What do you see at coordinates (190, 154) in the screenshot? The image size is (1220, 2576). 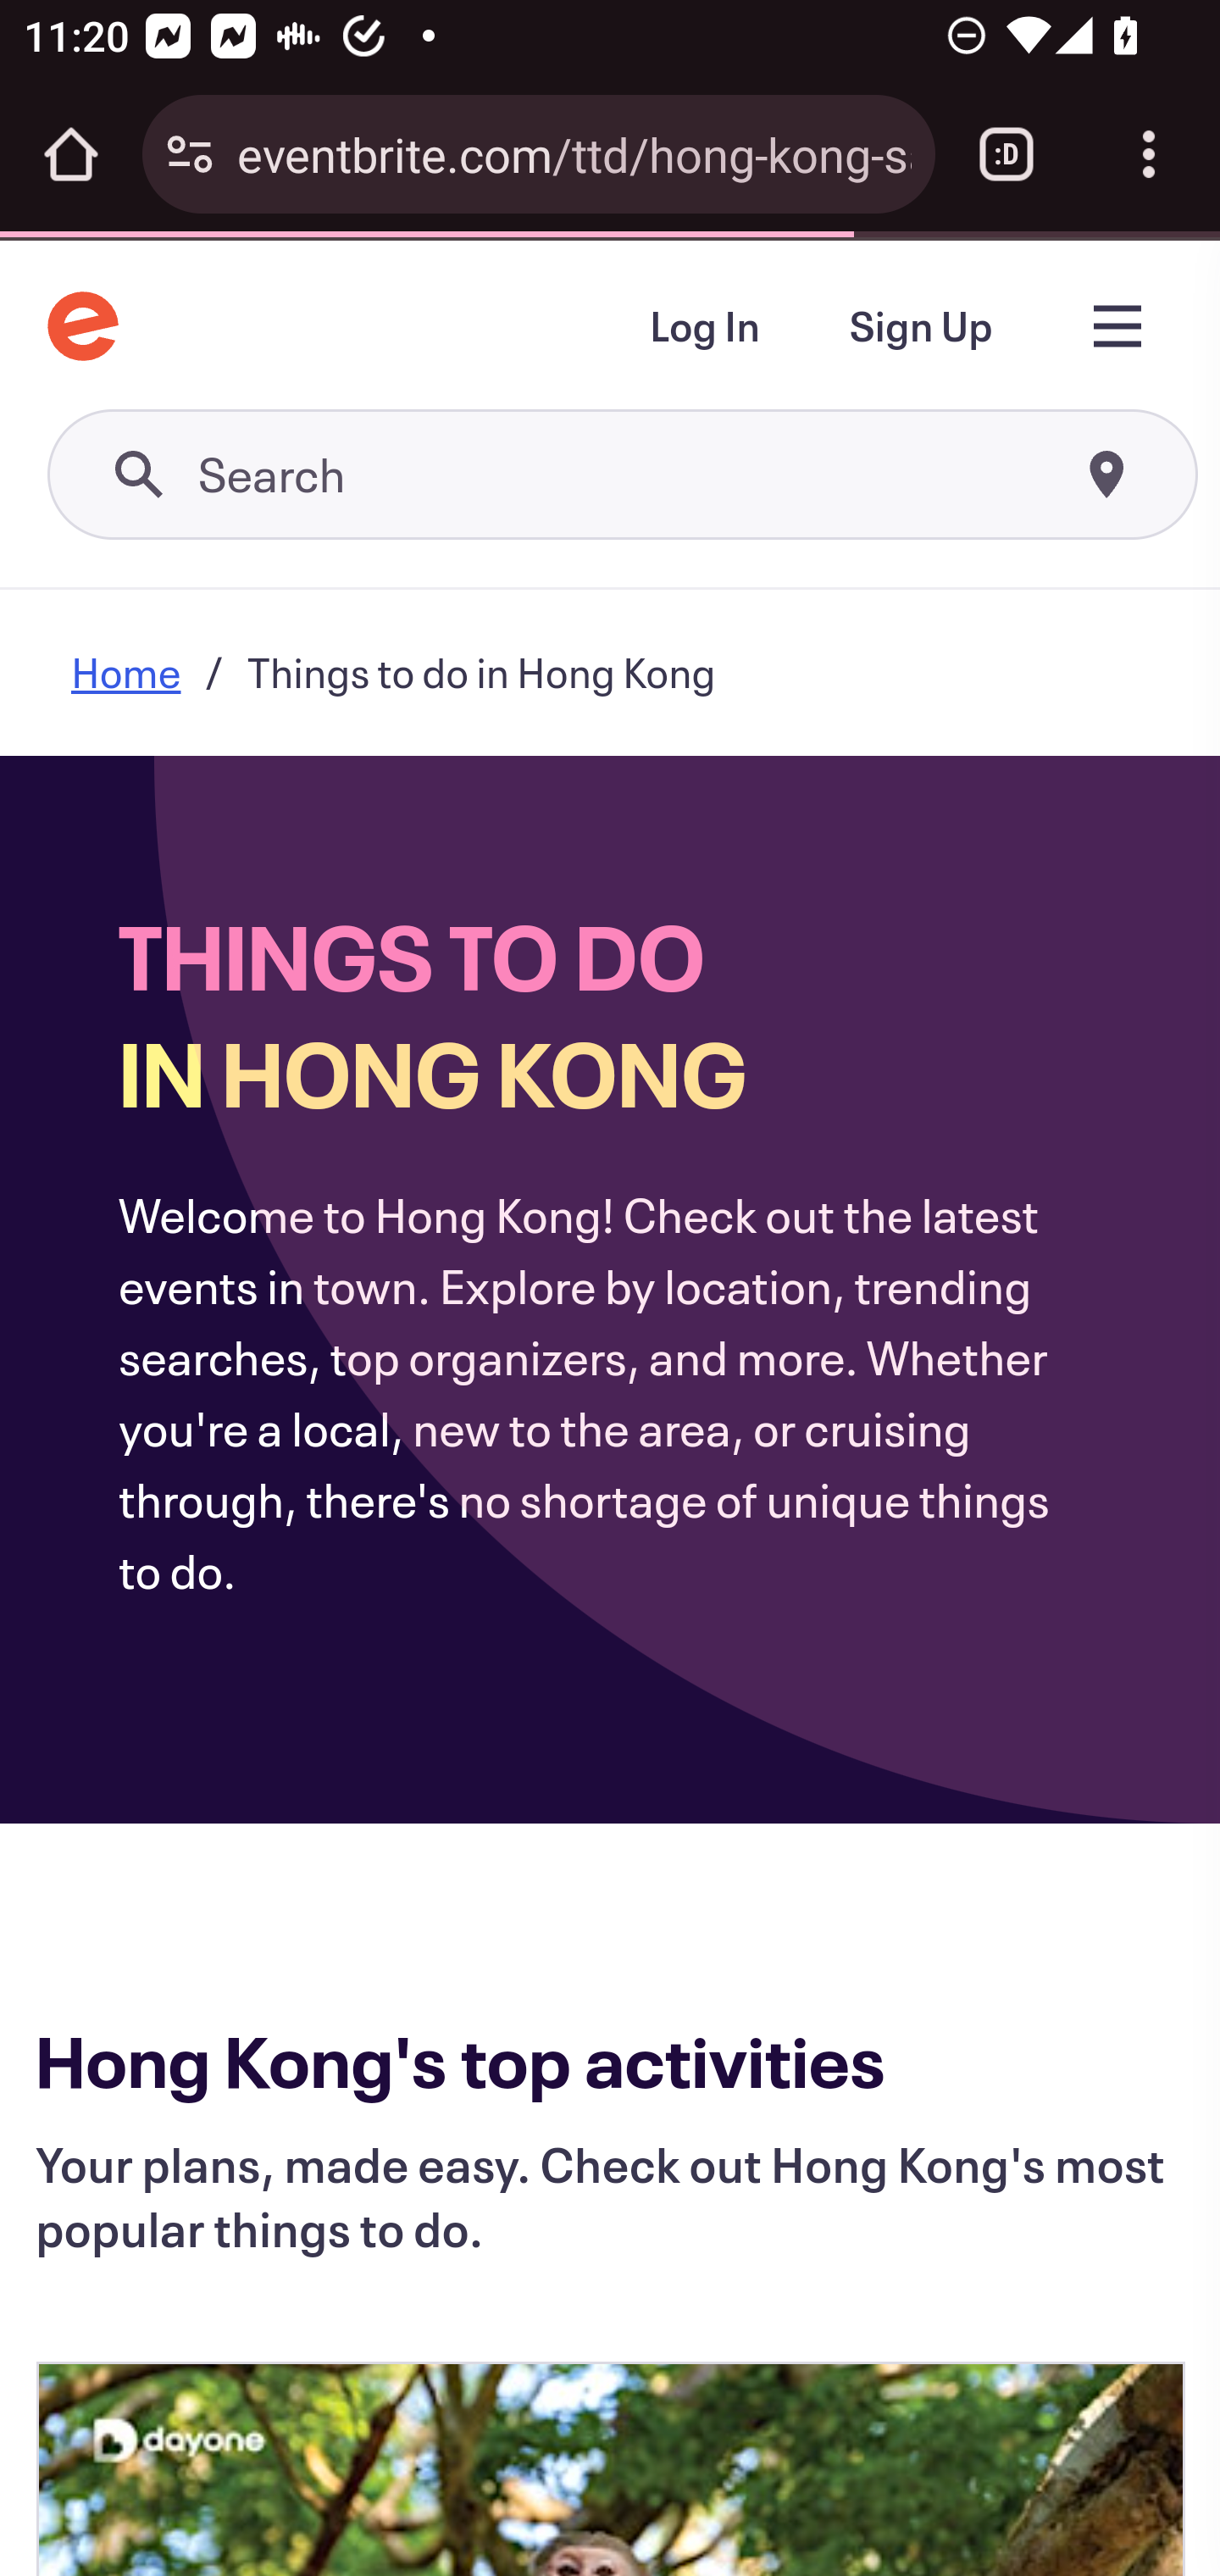 I see `Connection is secure` at bounding box center [190, 154].